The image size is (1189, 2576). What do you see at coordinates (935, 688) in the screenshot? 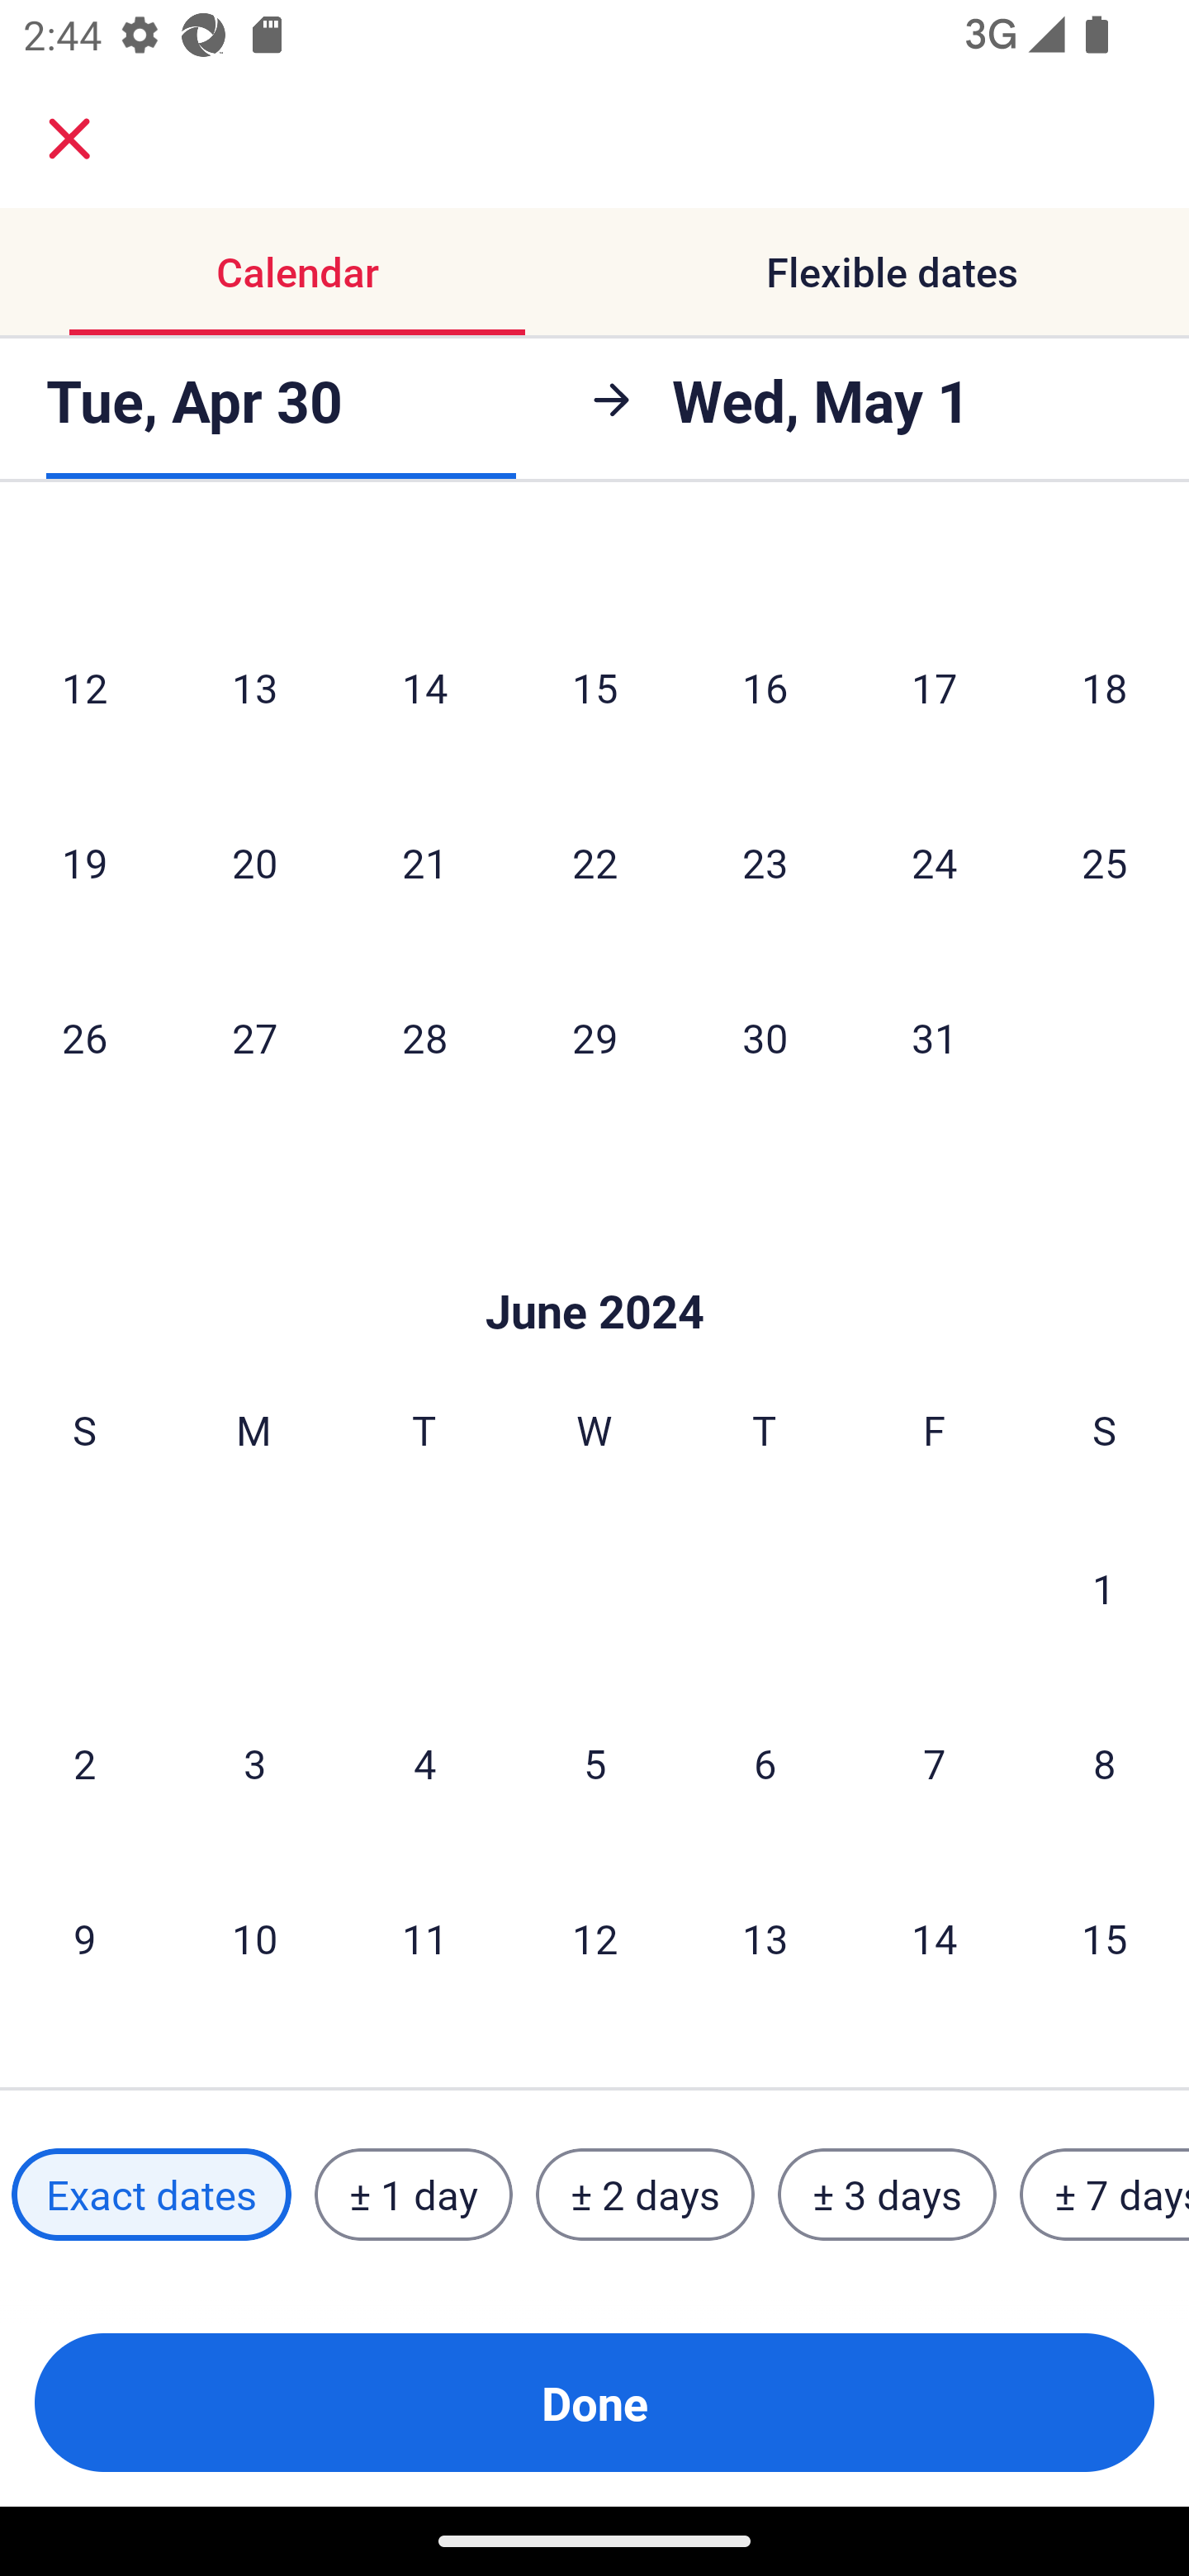
I see `17 Friday, May 17, 2024` at bounding box center [935, 688].